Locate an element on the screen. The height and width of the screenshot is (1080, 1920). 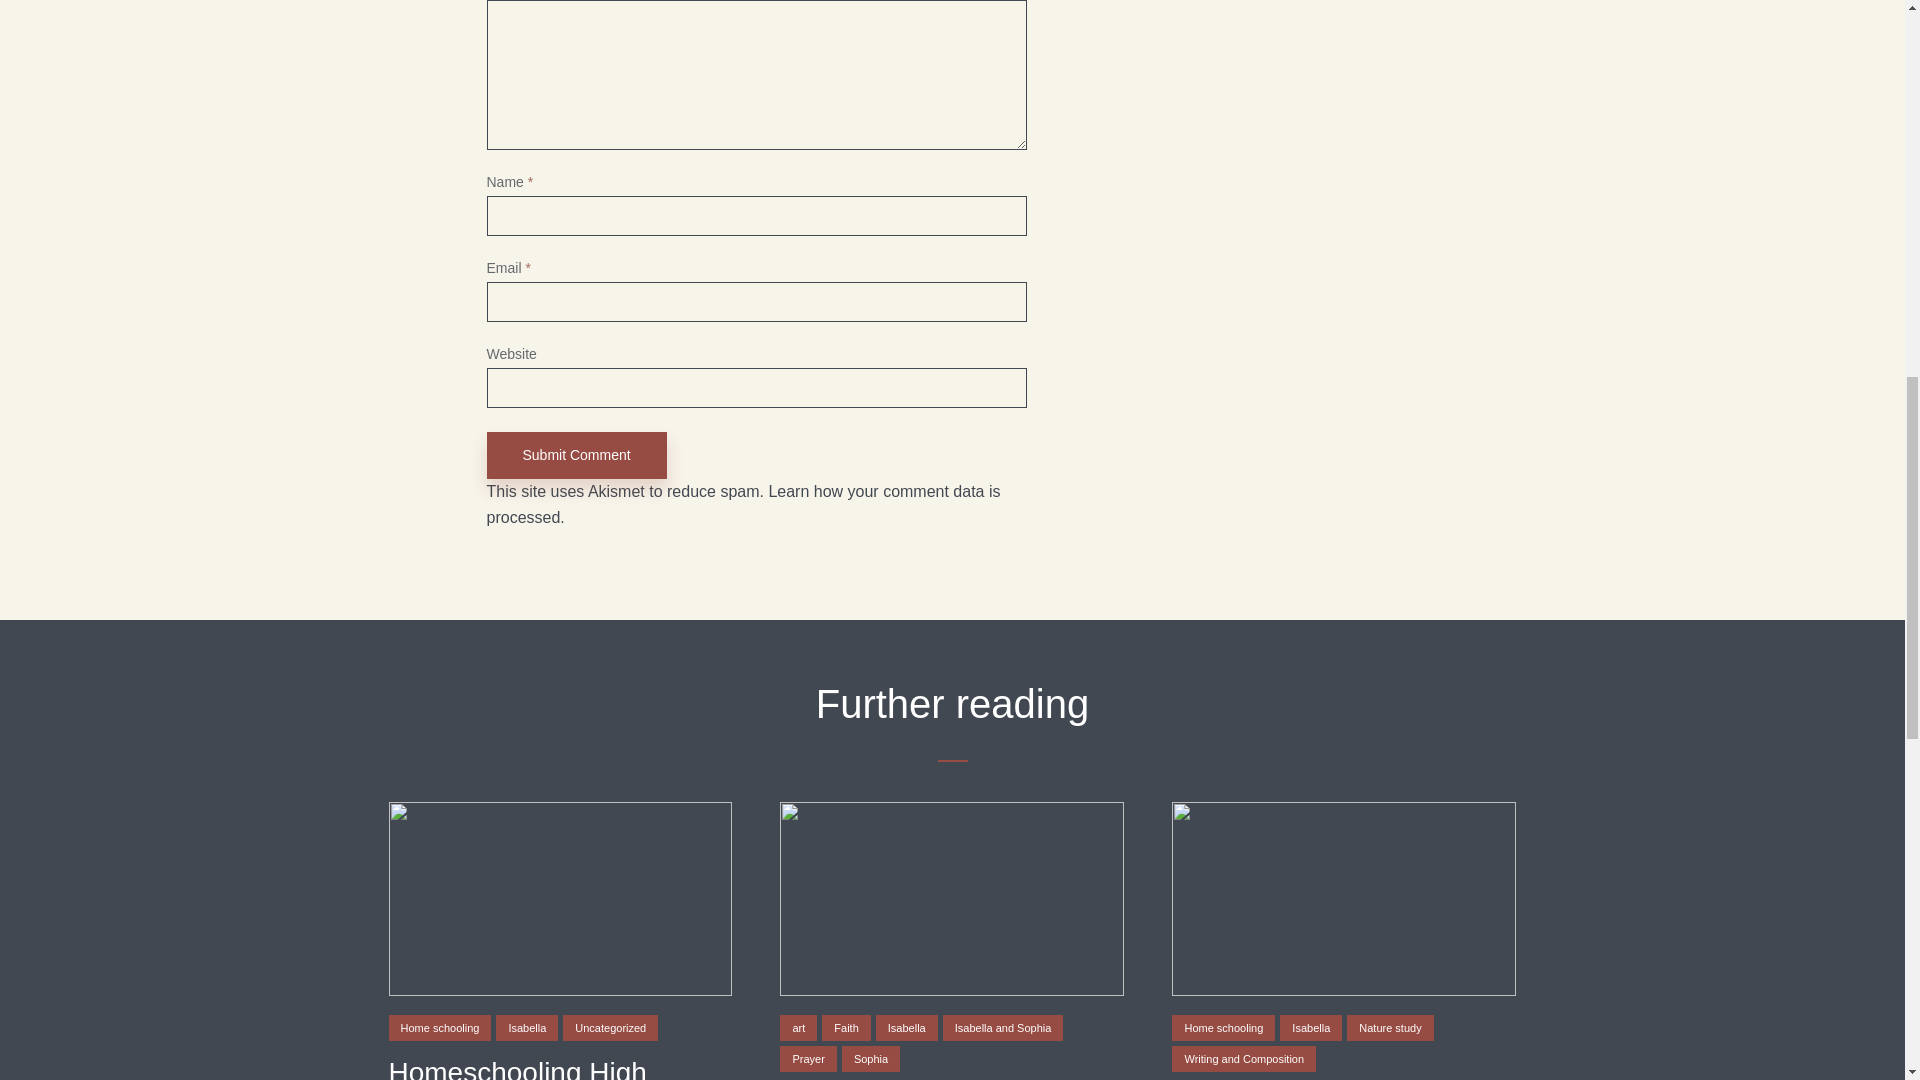
Faith is located at coordinates (845, 1028).